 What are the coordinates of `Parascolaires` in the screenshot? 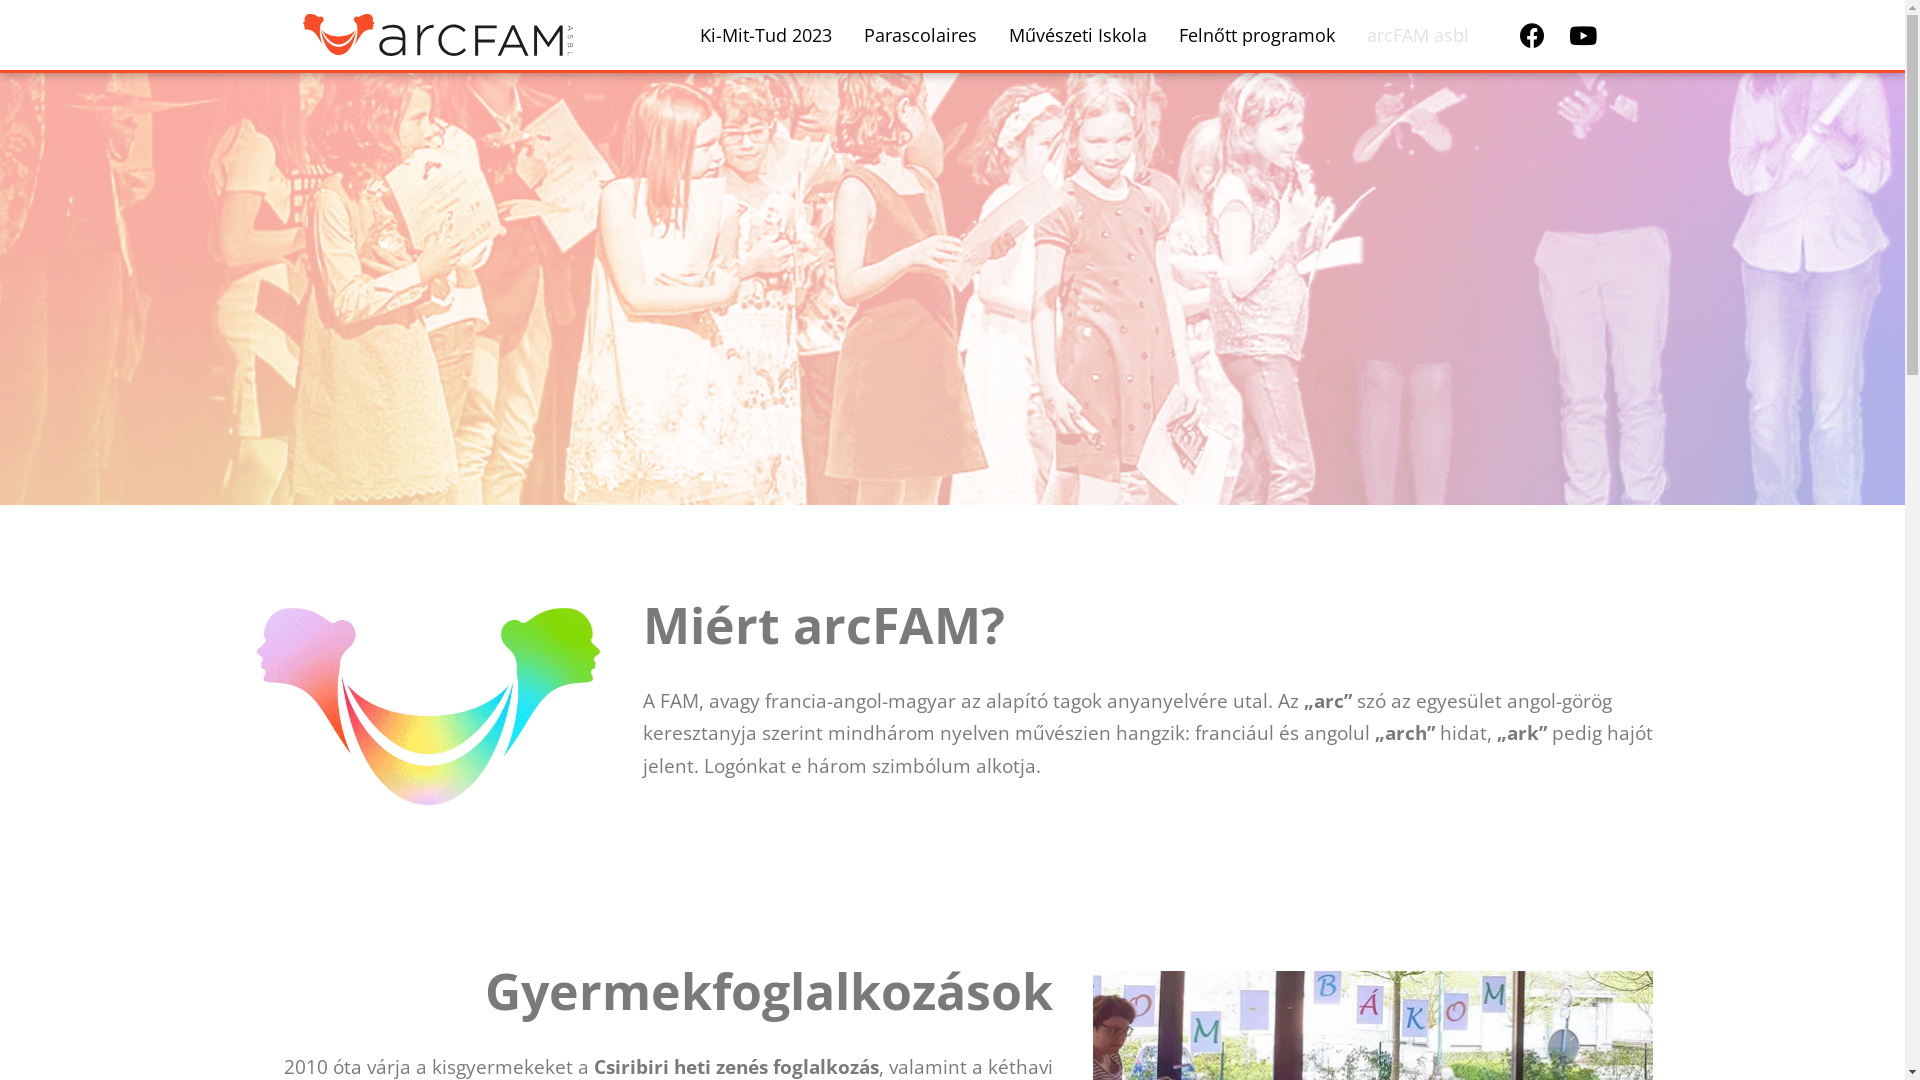 It's located at (920, 35).